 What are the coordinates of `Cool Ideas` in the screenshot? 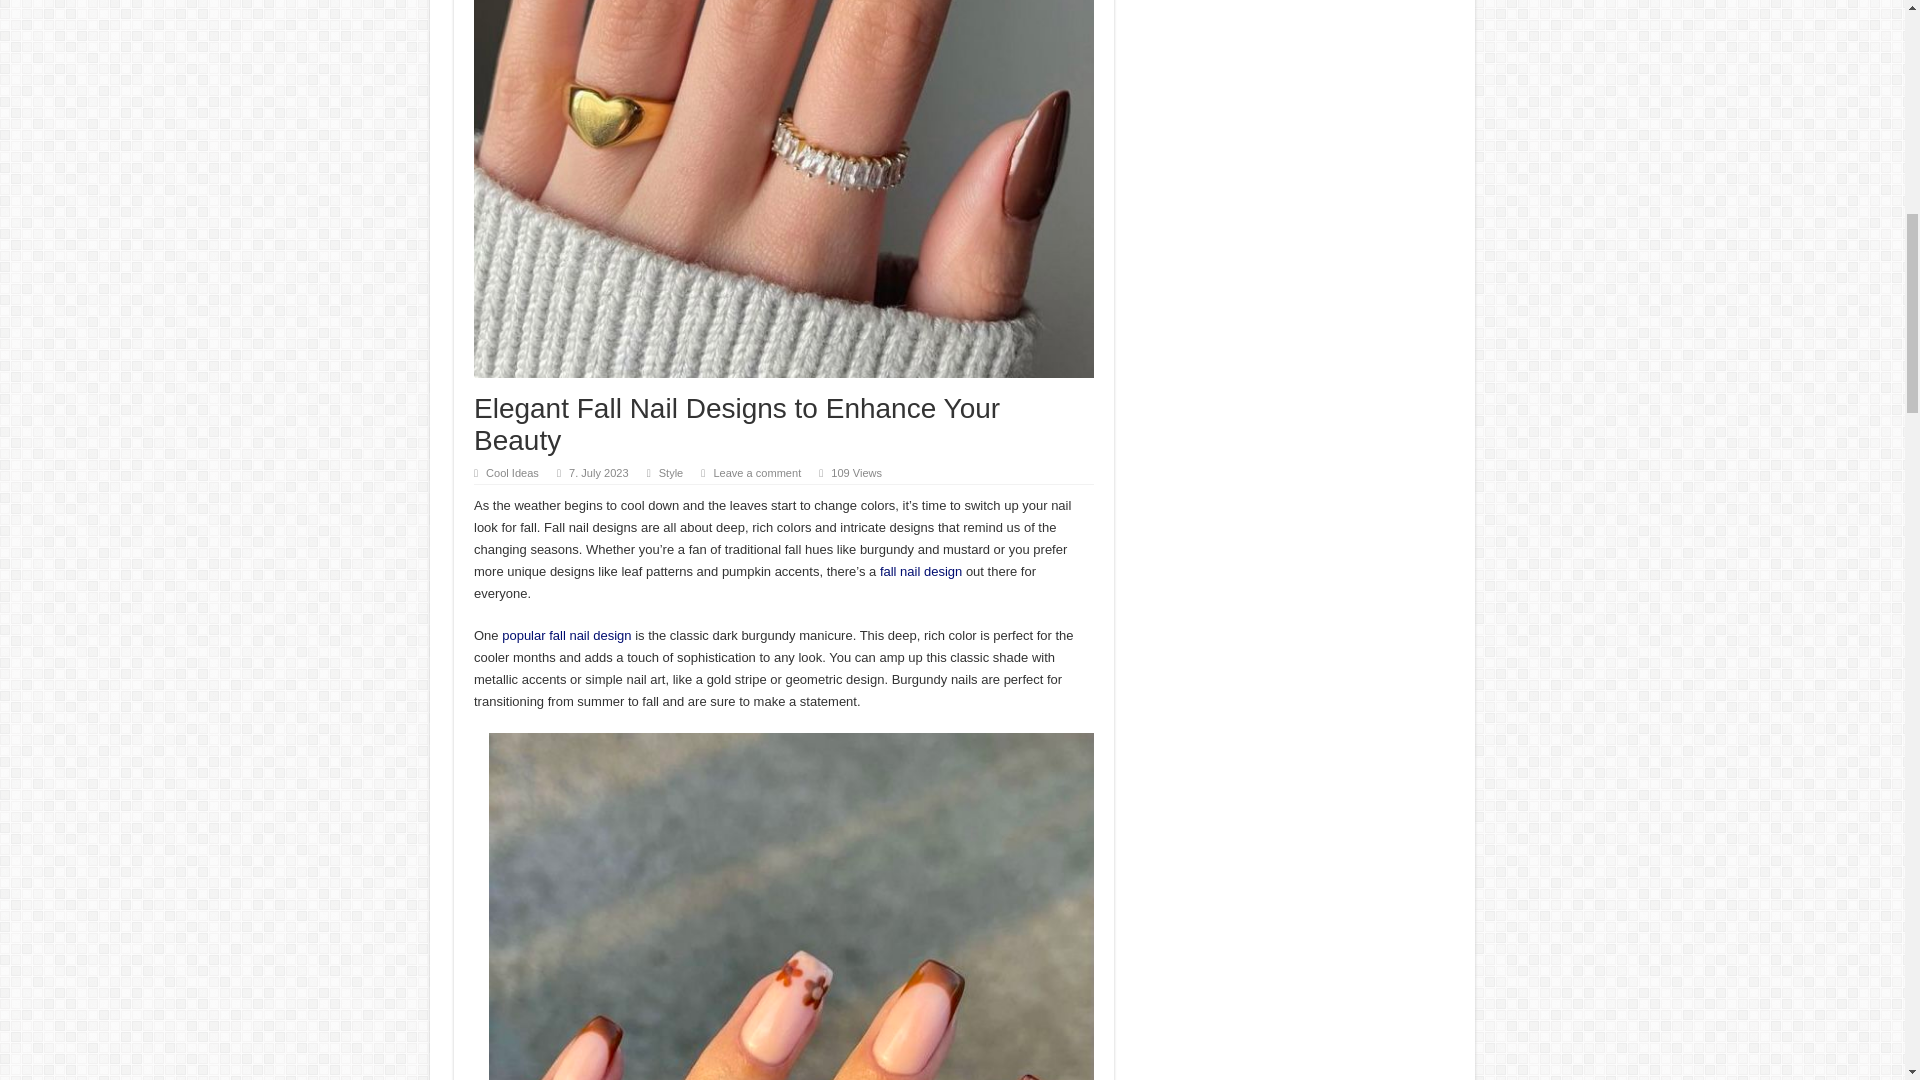 It's located at (512, 472).